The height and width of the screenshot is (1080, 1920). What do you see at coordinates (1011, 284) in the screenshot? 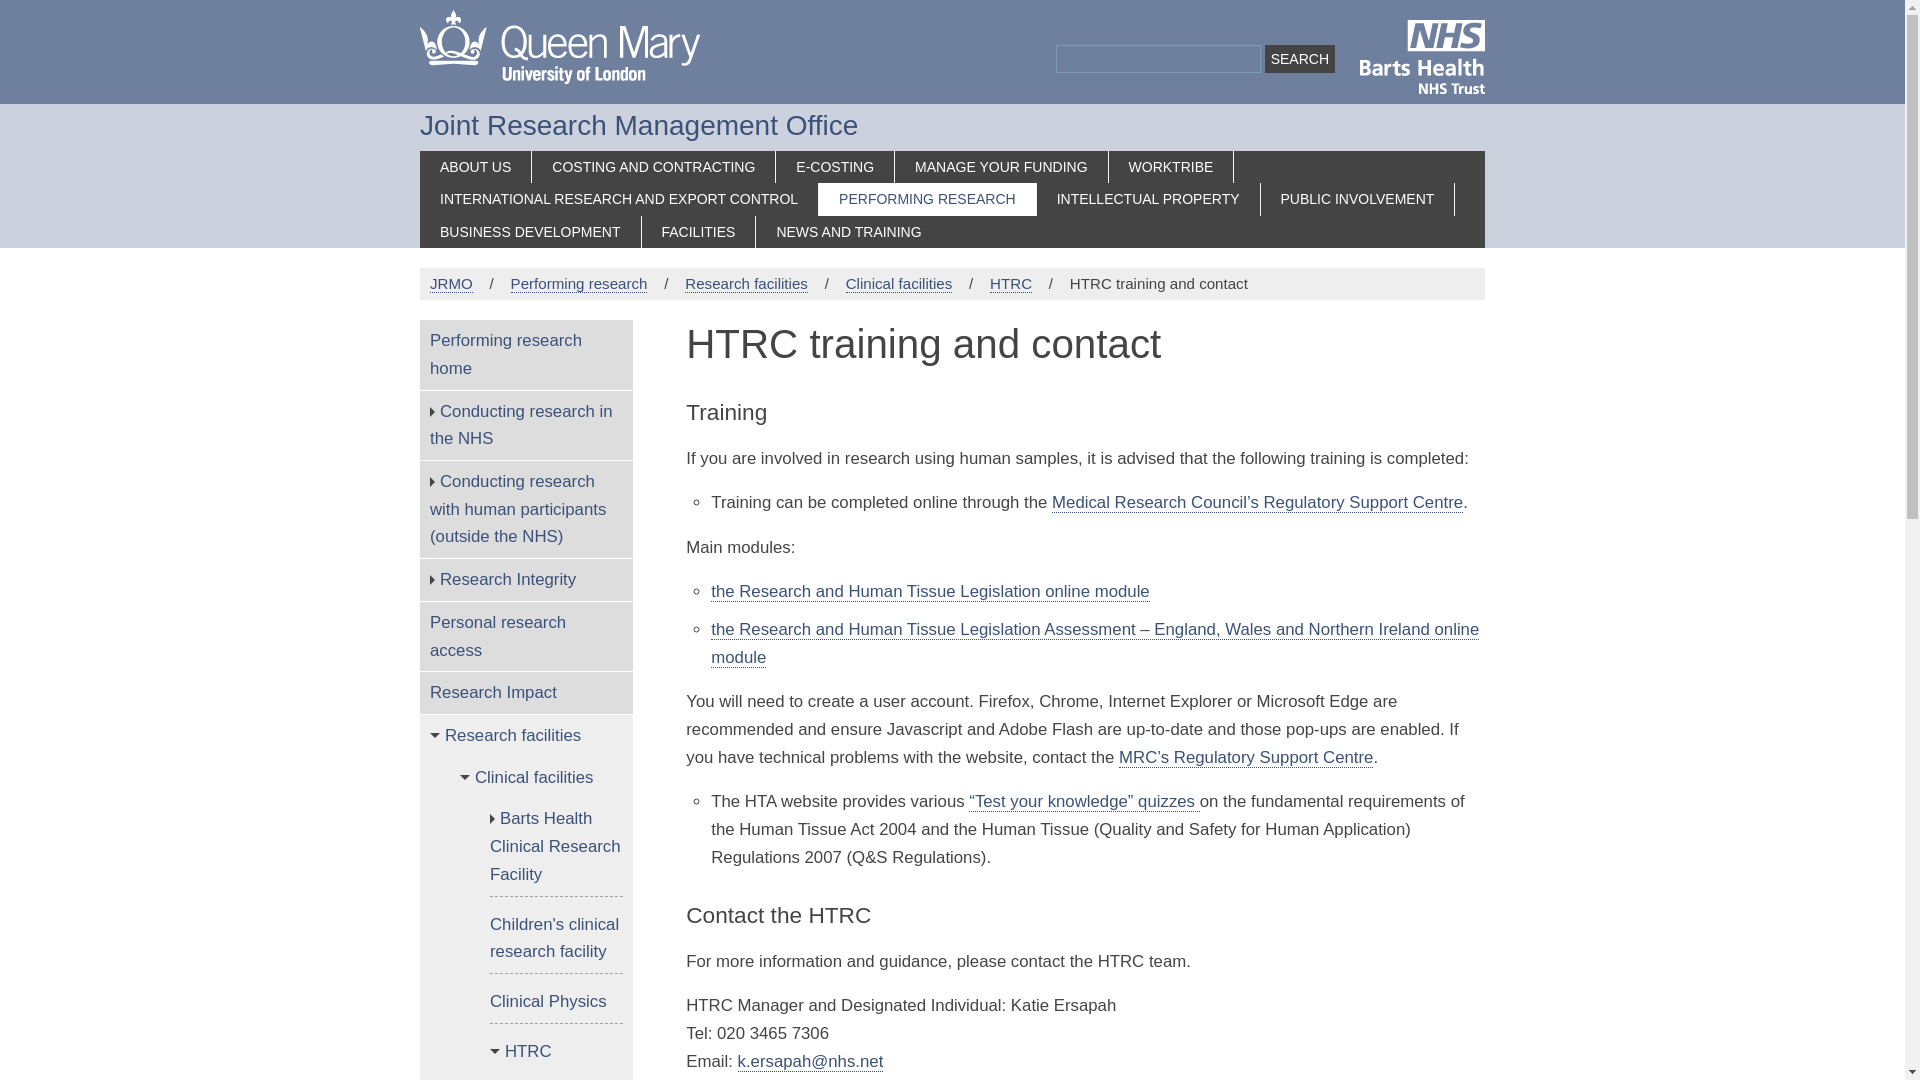
I see `HTRC` at bounding box center [1011, 284].